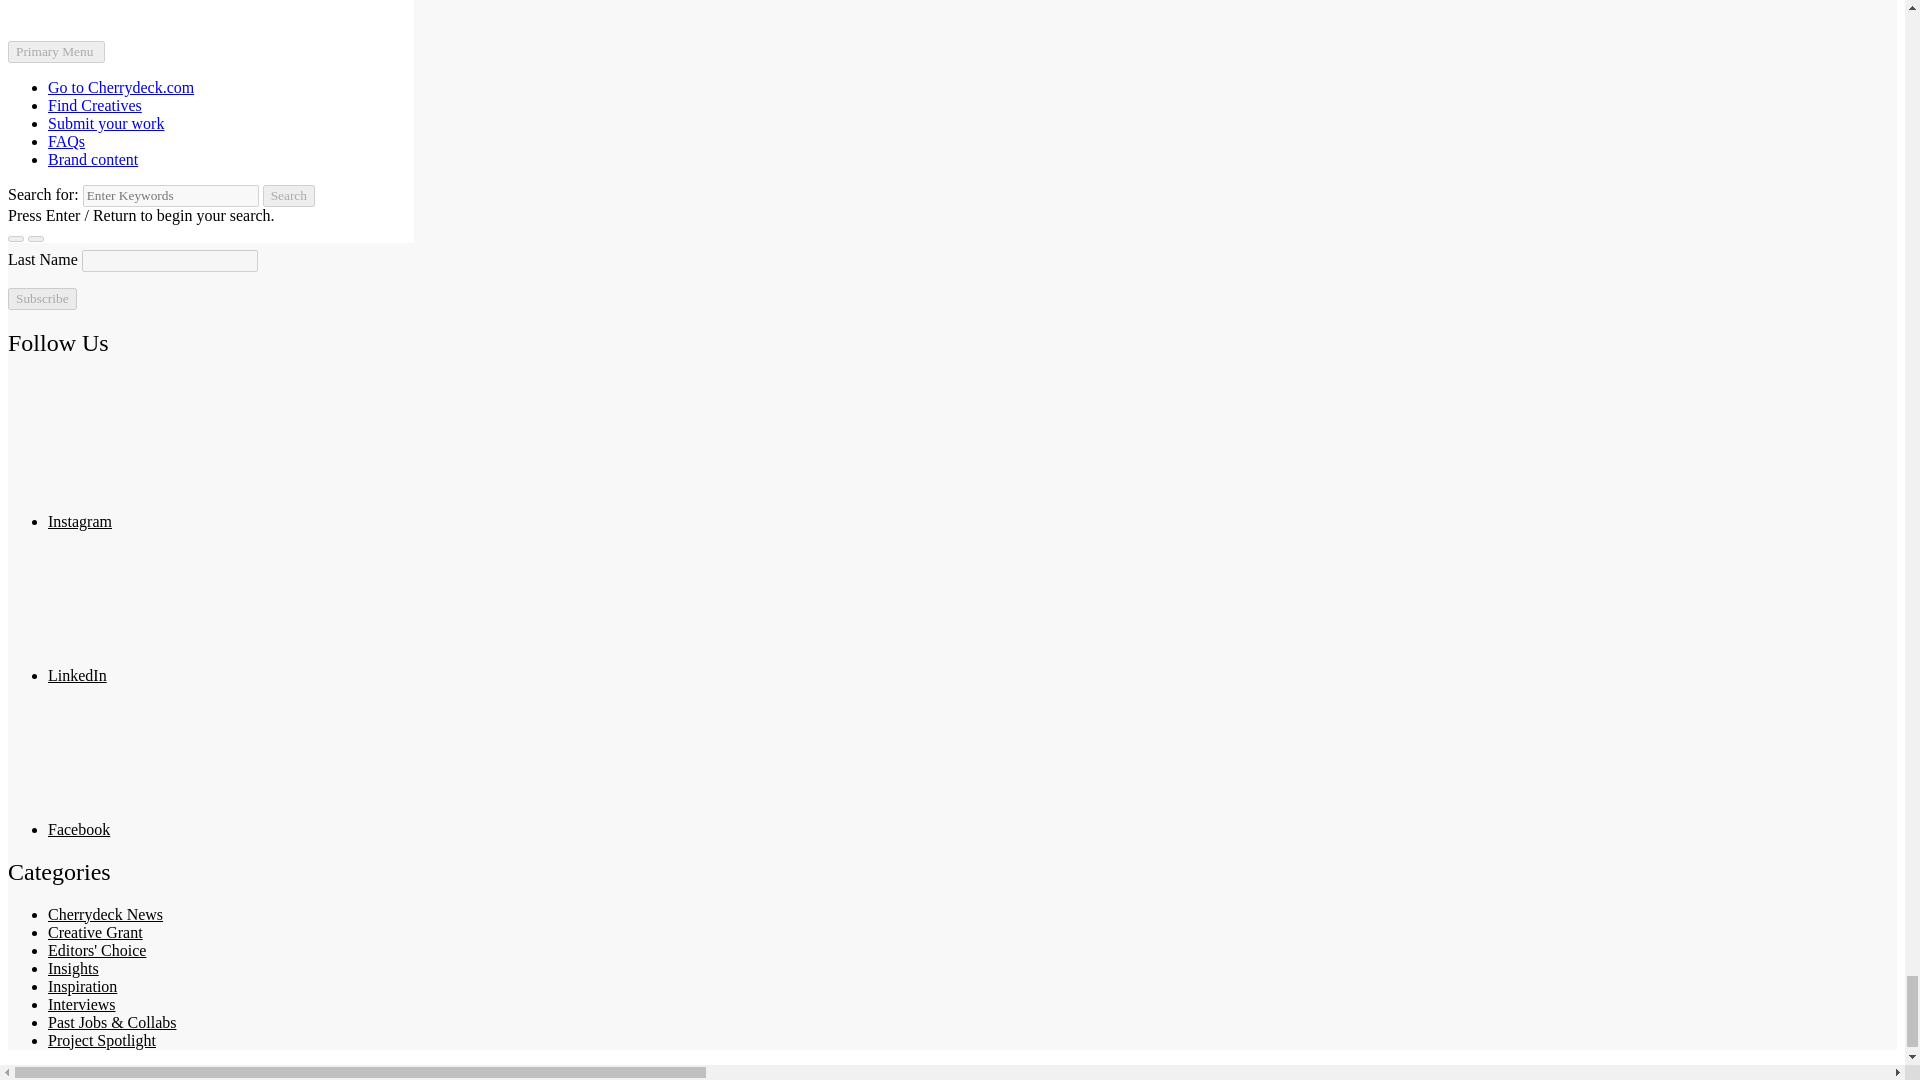 This screenshot has width=1920, height=1080. Describe the element at coordinates (42, 298) in the screenshot. I see `Subscribe` at that location.